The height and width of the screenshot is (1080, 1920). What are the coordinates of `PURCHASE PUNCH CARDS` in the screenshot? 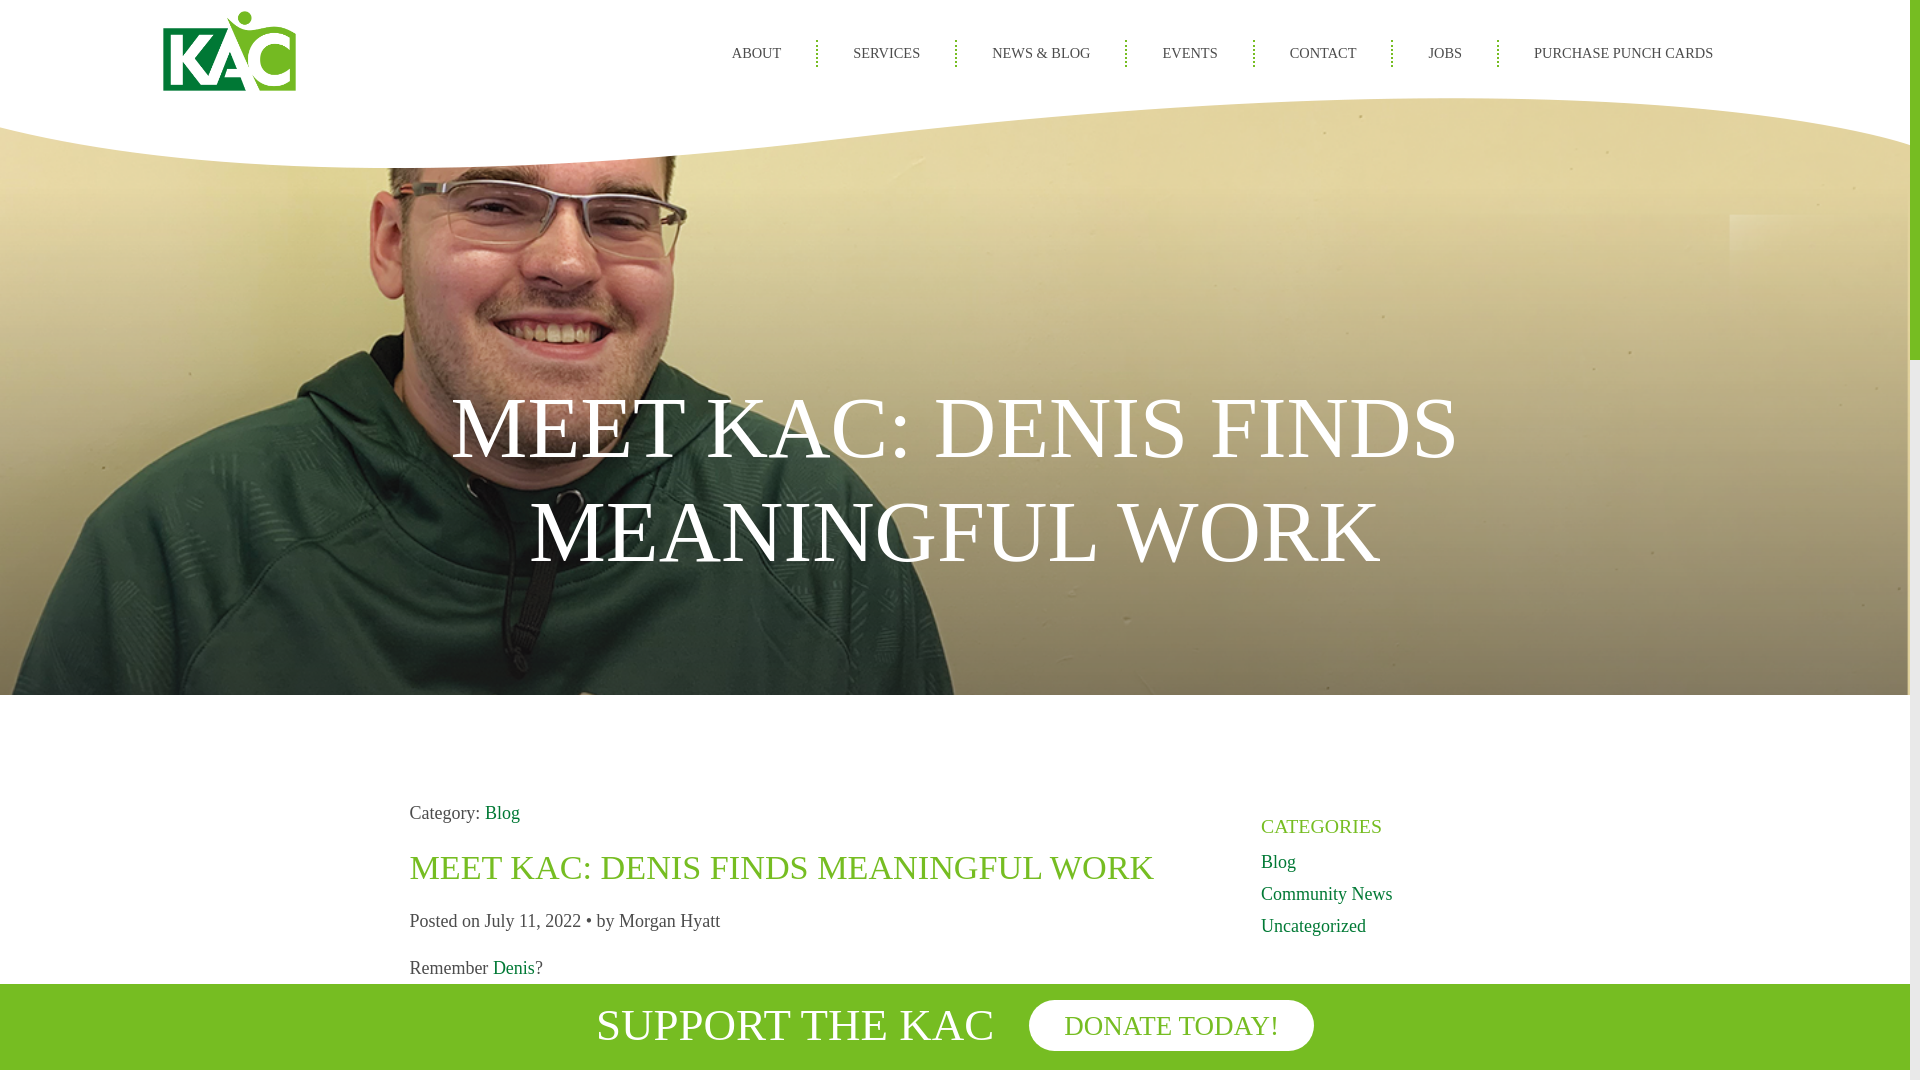 It's located at (1623, 52).